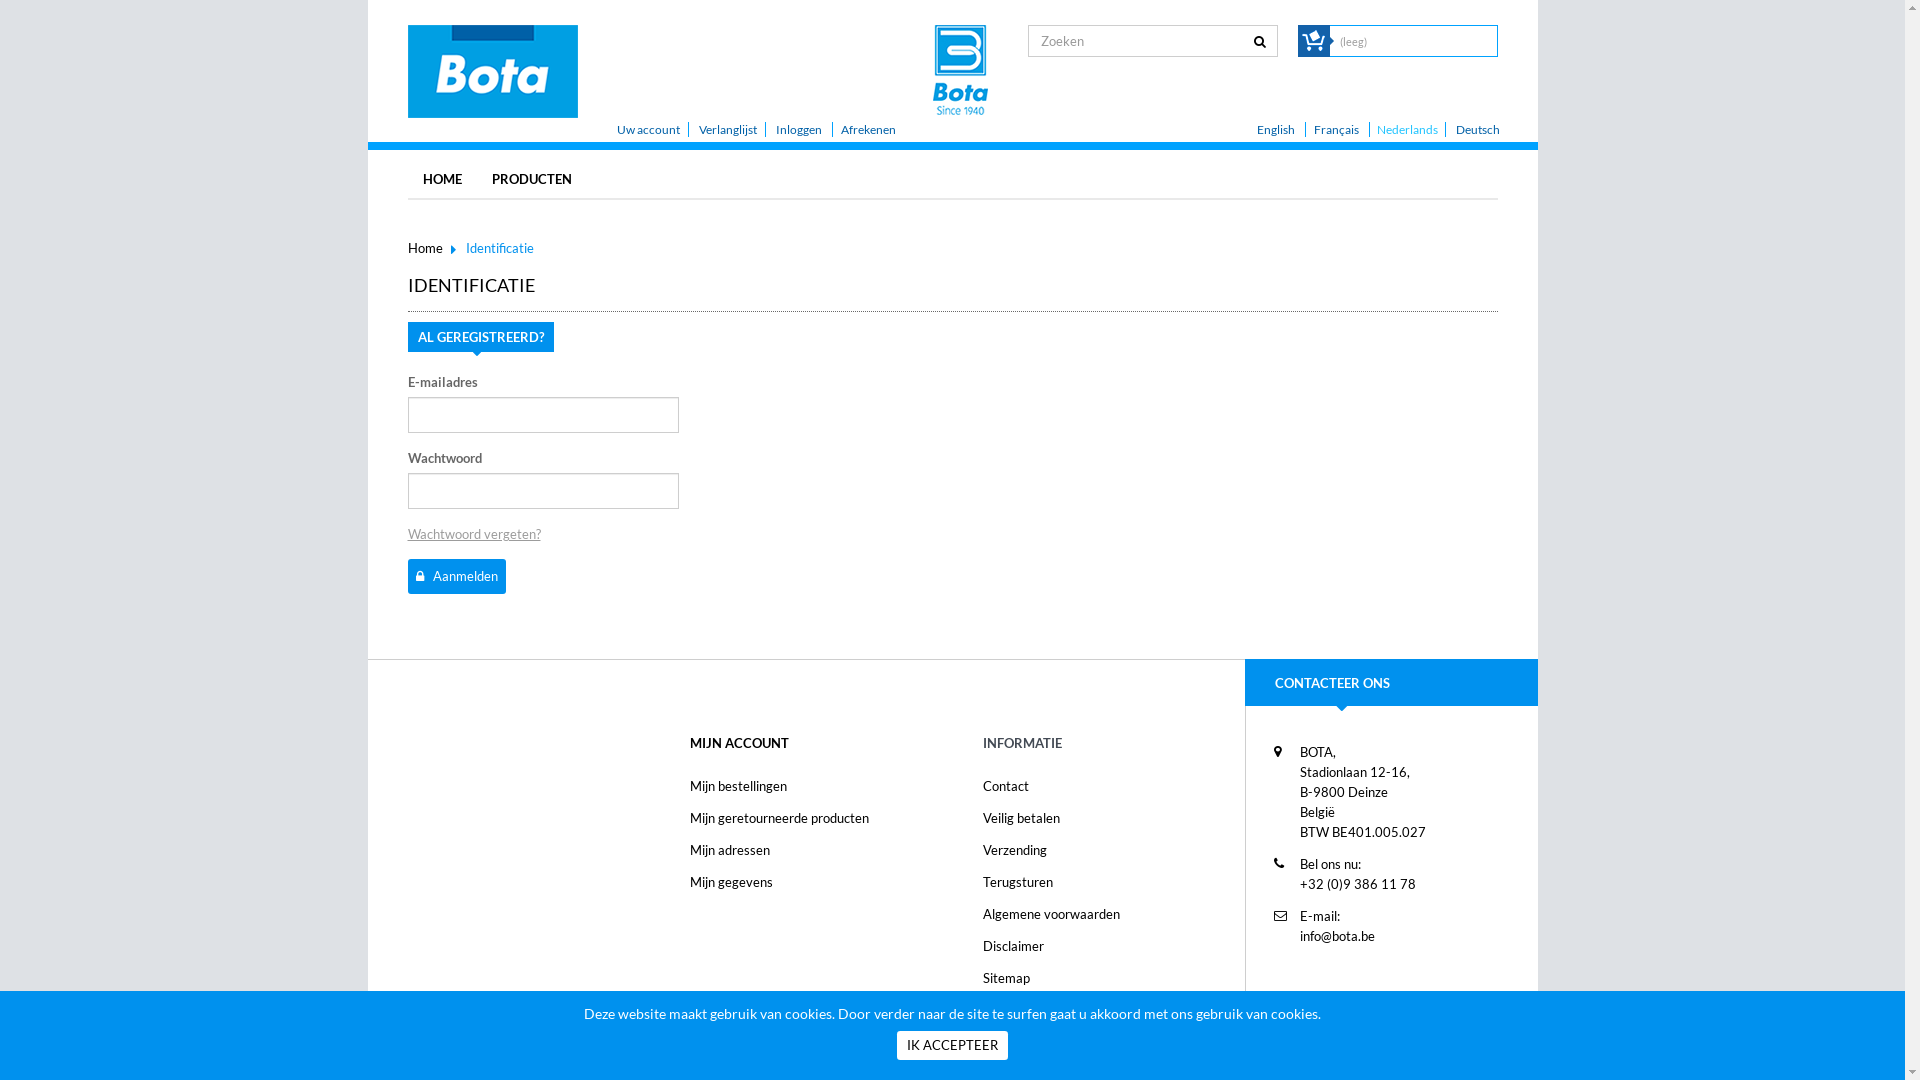 The height and width of the screenshot is (1080, 1920). What do you see at coordinates (1354, 42) in the screenshot?
I see `(leeg)` at bounding box center [1354, 42].